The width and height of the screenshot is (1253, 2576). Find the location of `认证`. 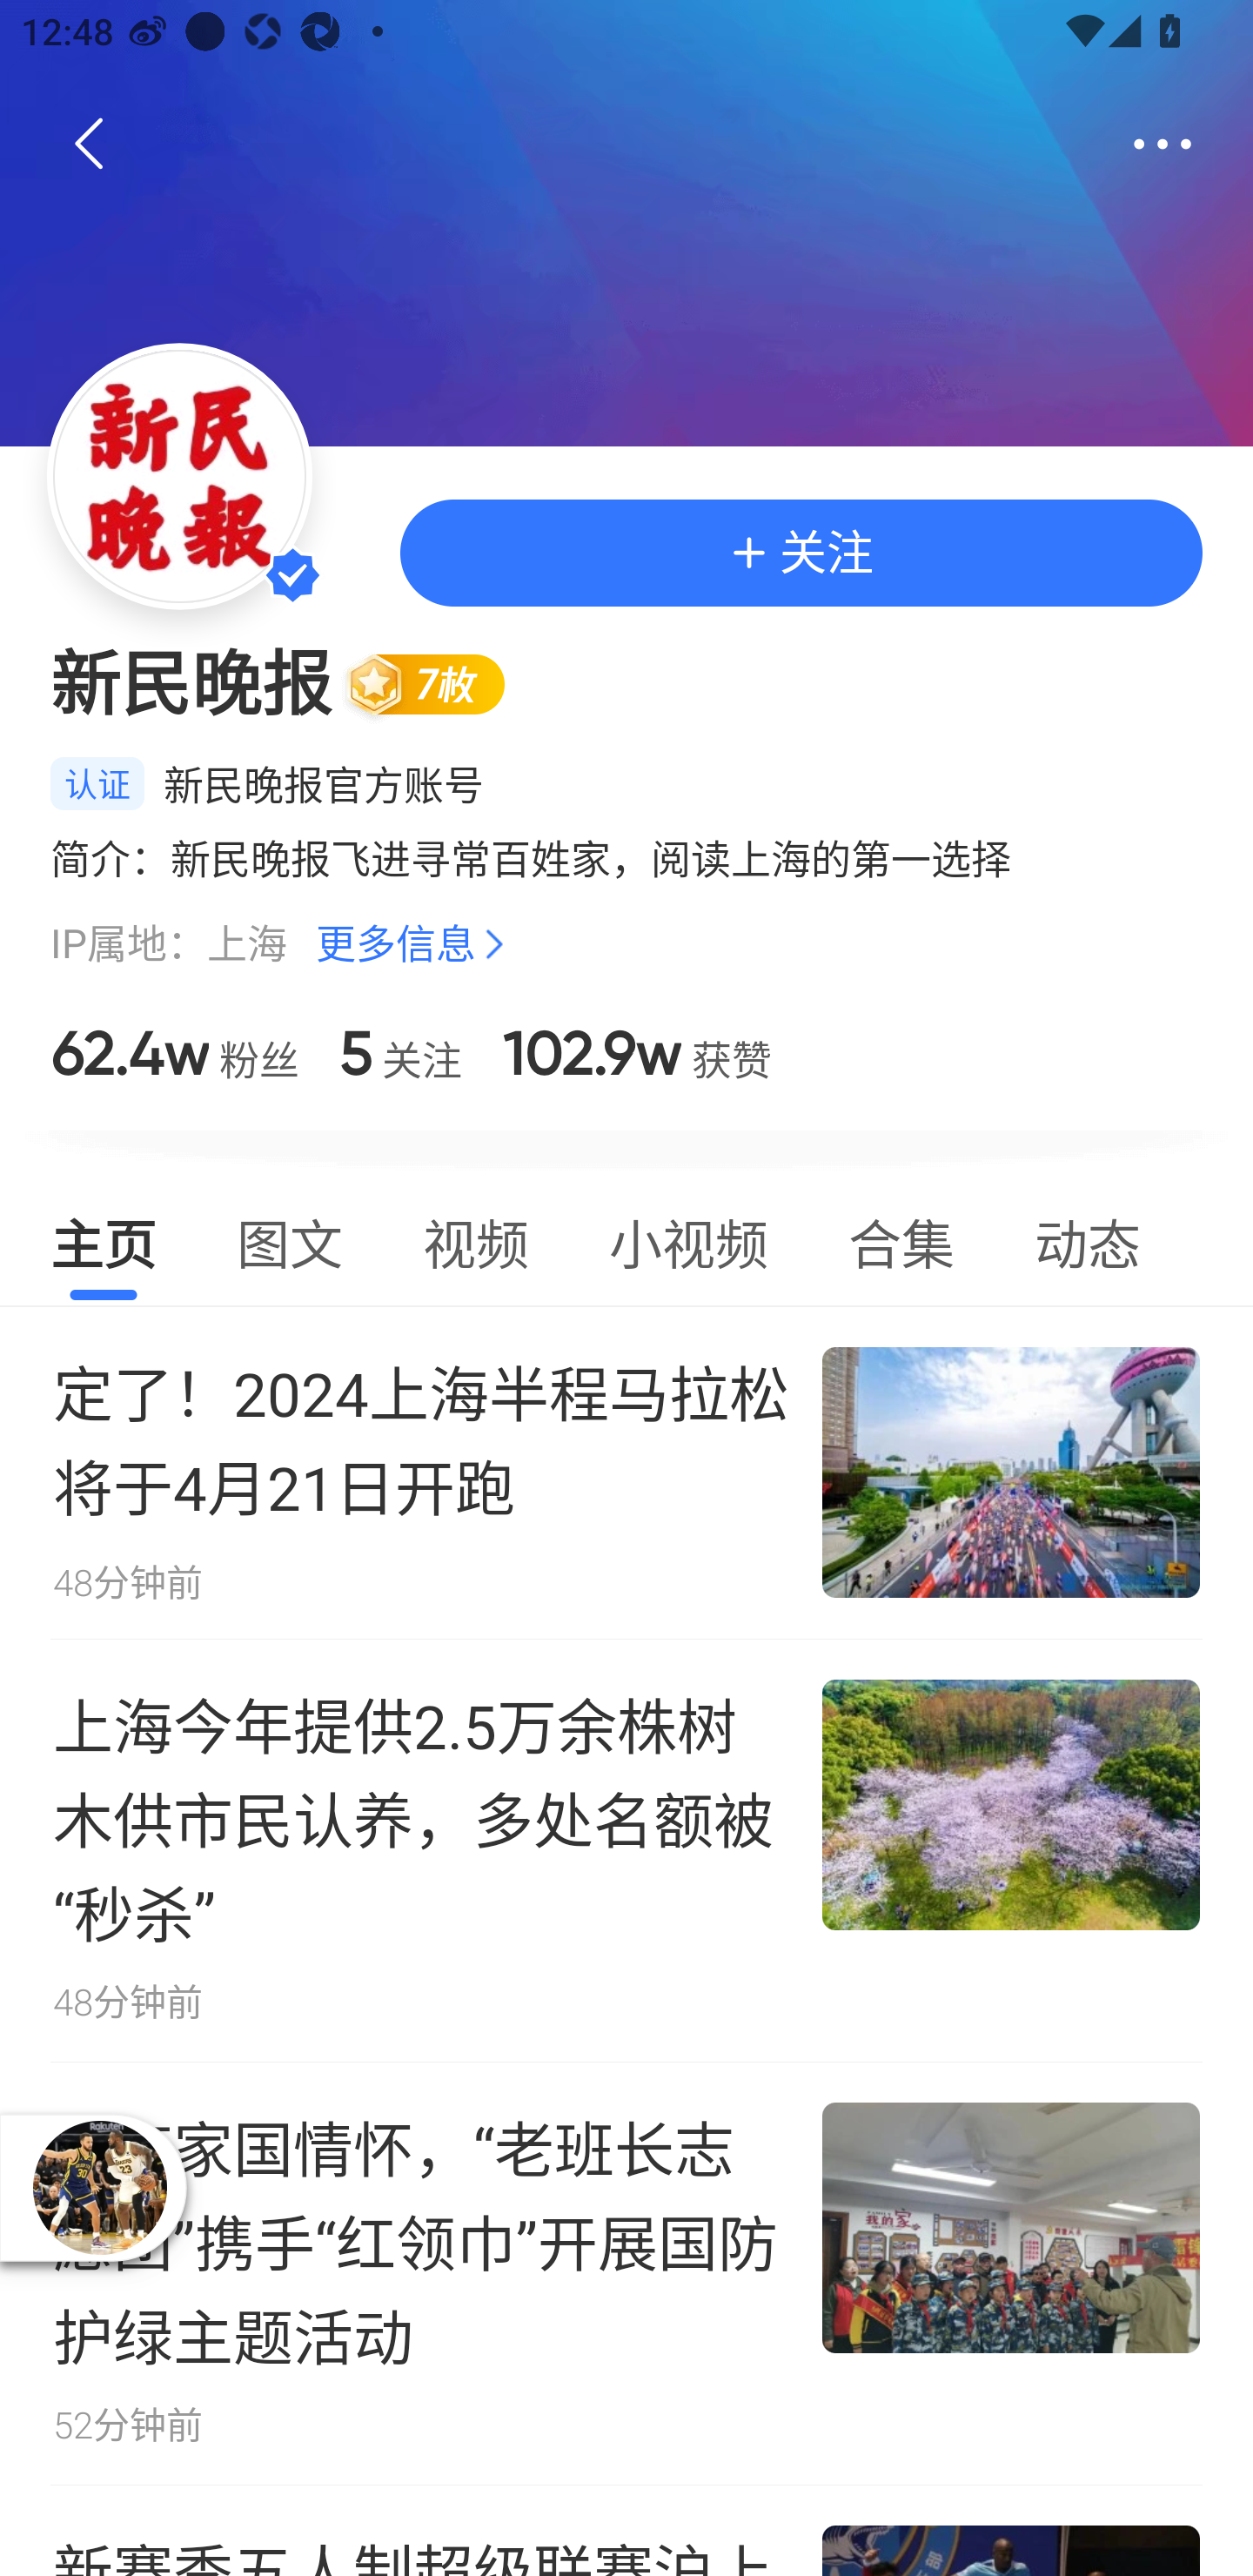

认证 is located at coordinates (97, 784).